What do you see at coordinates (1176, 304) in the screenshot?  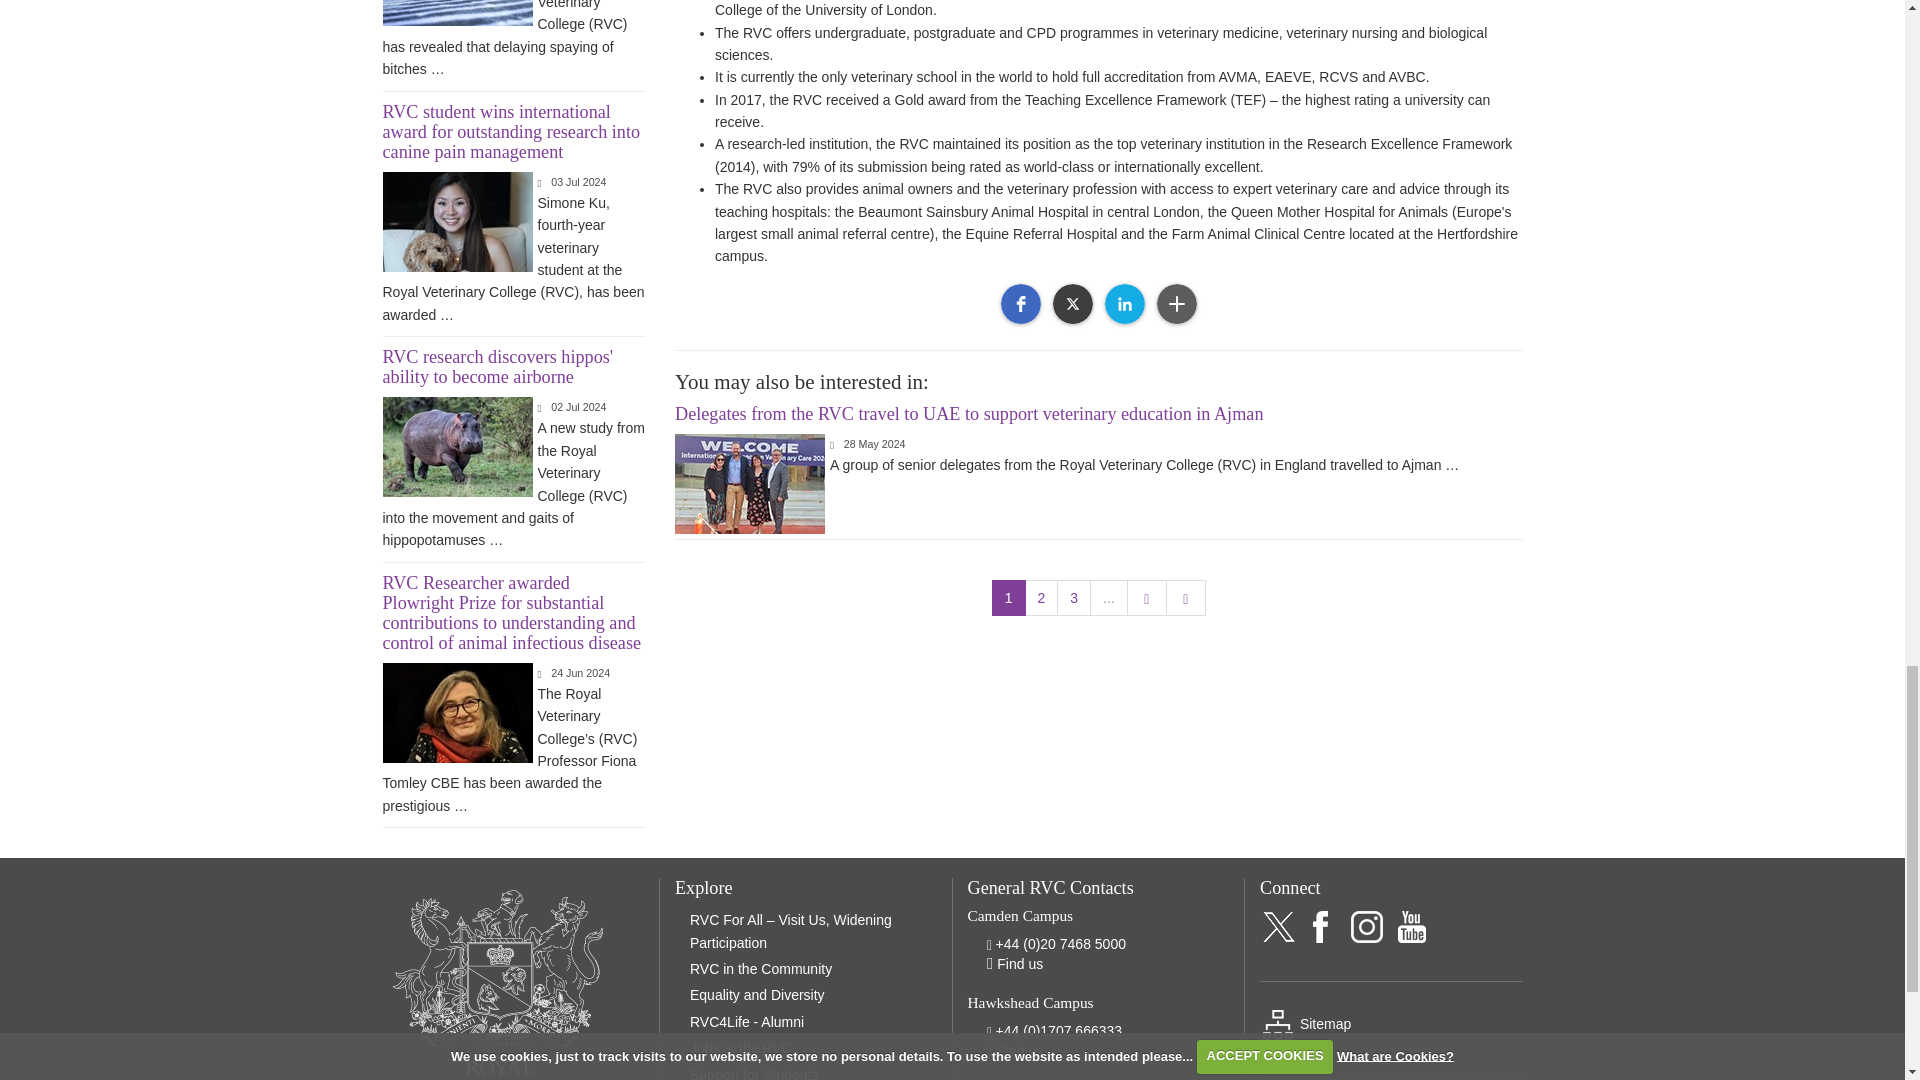 I see `More` at bounding box center [1176, 304].